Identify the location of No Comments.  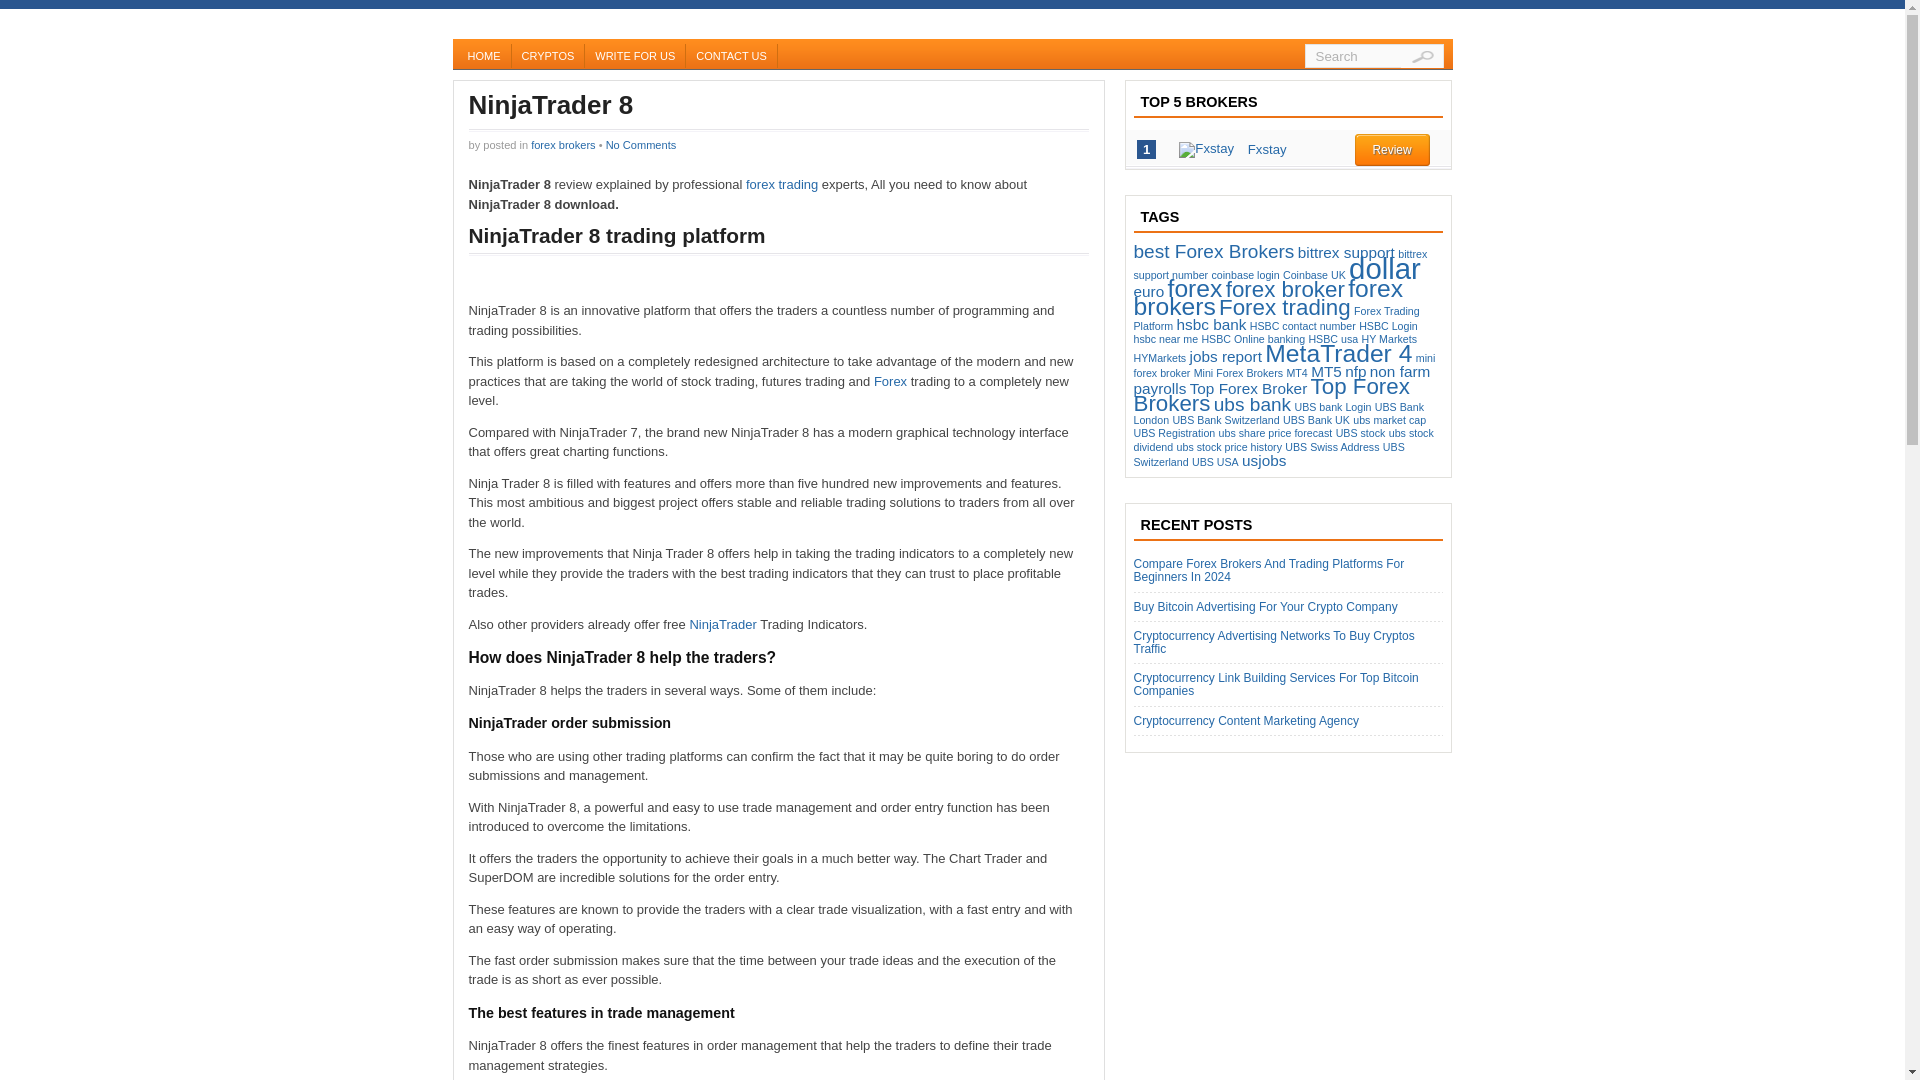
(642, 144).